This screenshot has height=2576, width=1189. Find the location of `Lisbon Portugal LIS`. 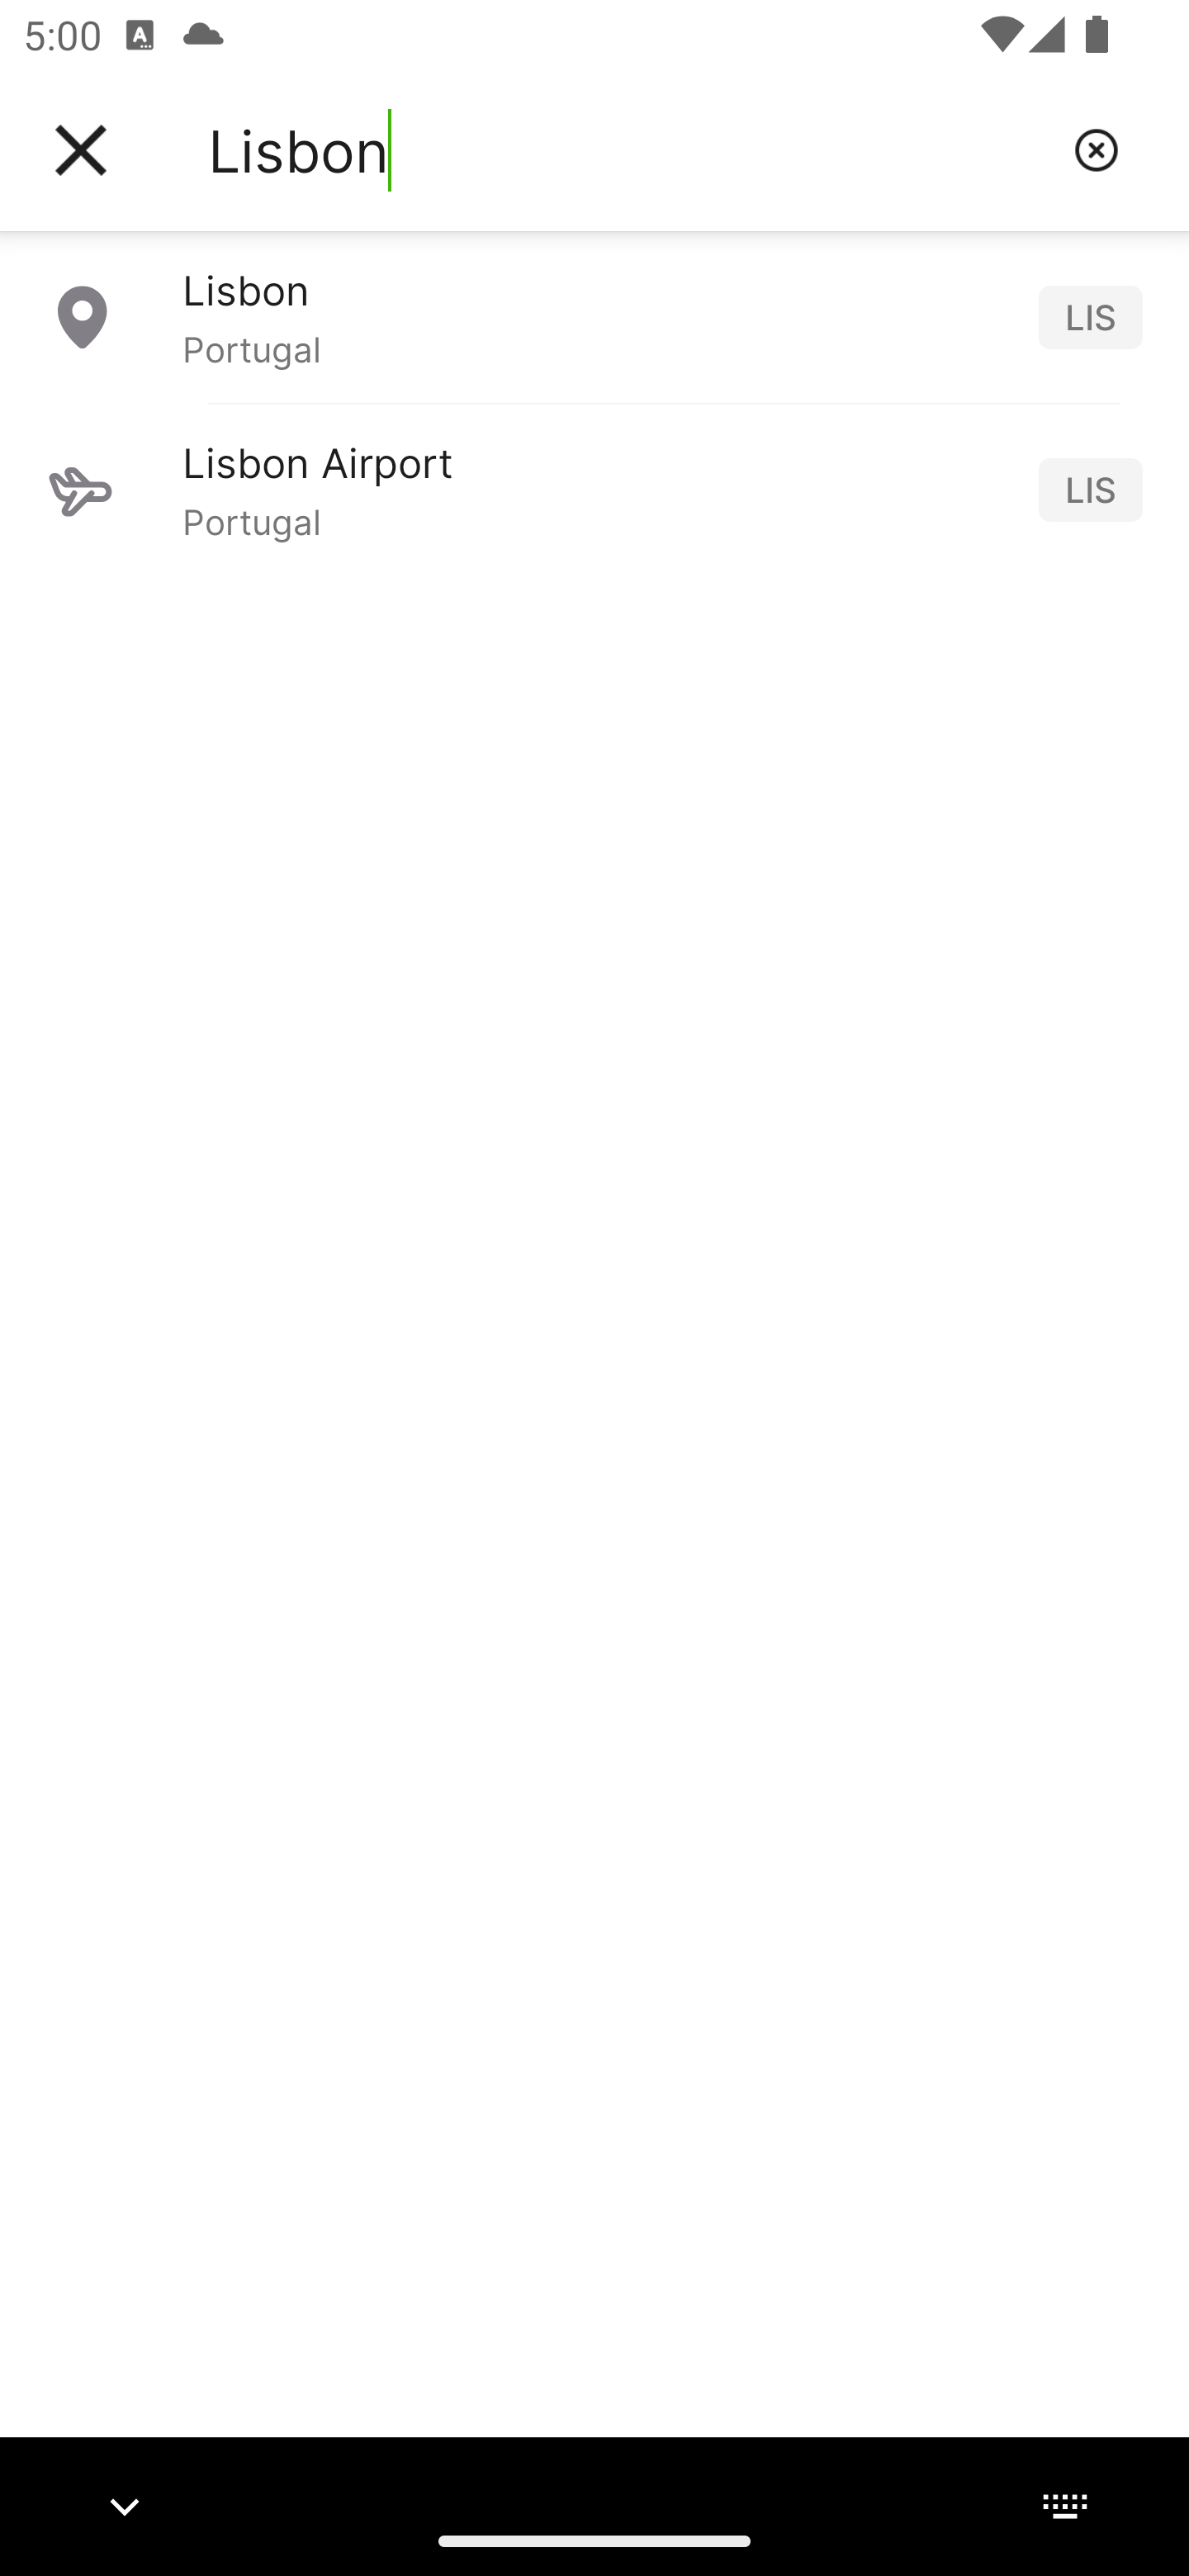

Lisbon Portugal LIS is located at coordinates (594, 316).